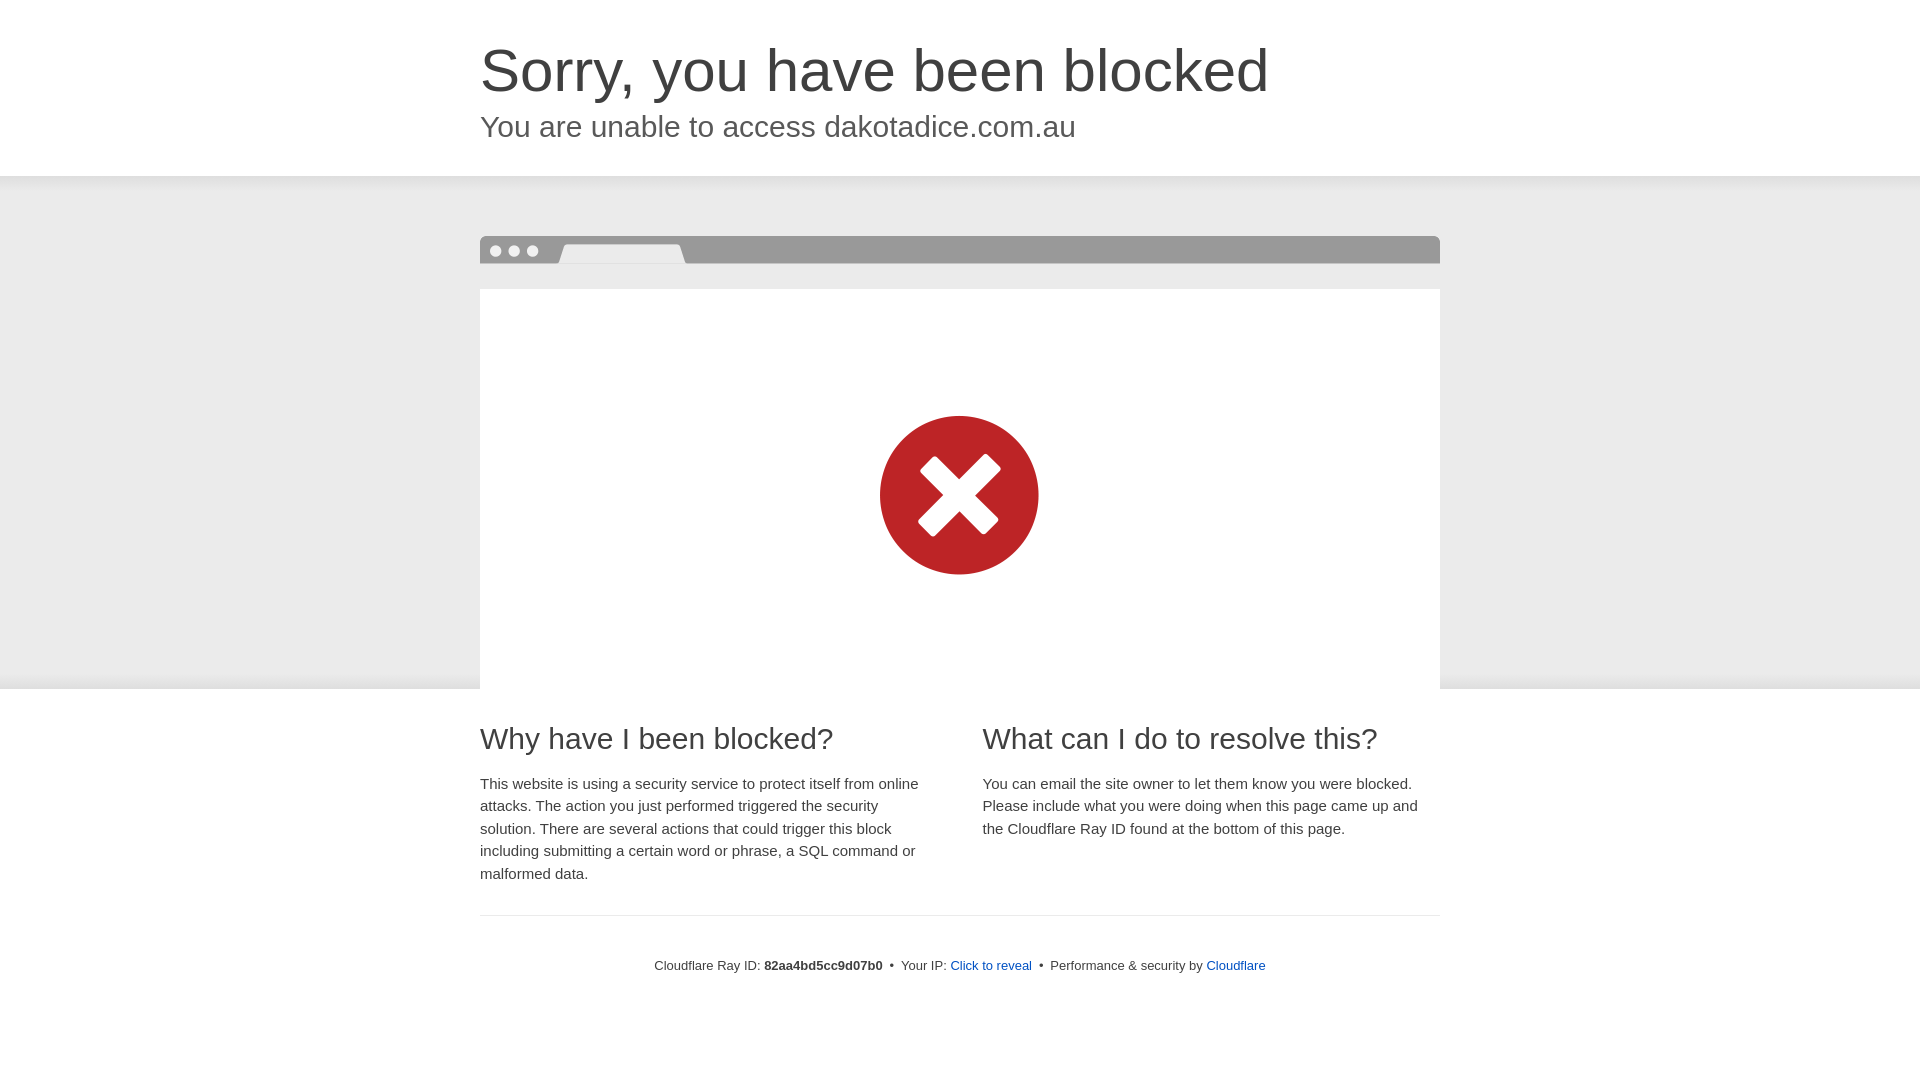  What do you see at coordinates (1236, 966) in the screenshot?
I see `Cloudflare` at bounding box center [1236, 966].